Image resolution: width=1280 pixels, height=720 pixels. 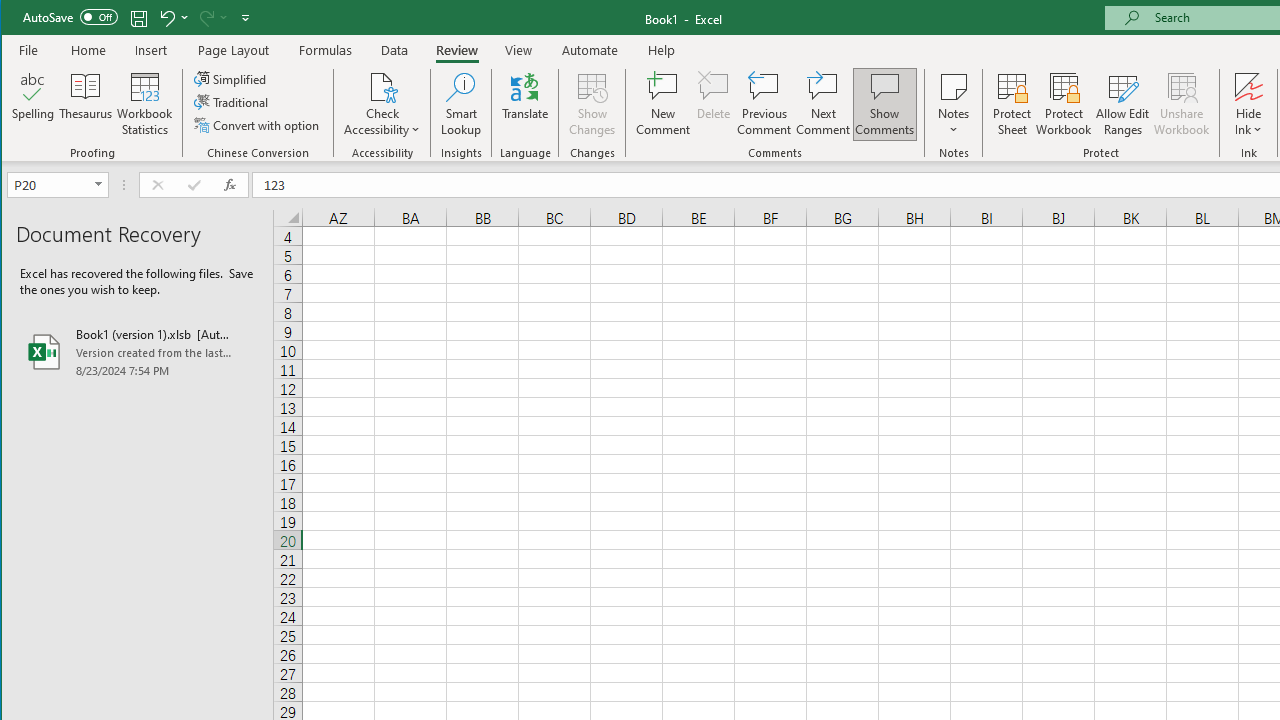 What do you see at coordinates (764, 104) in the screenshot?
I see `Previous Comment` at bounding box center [764, 104].